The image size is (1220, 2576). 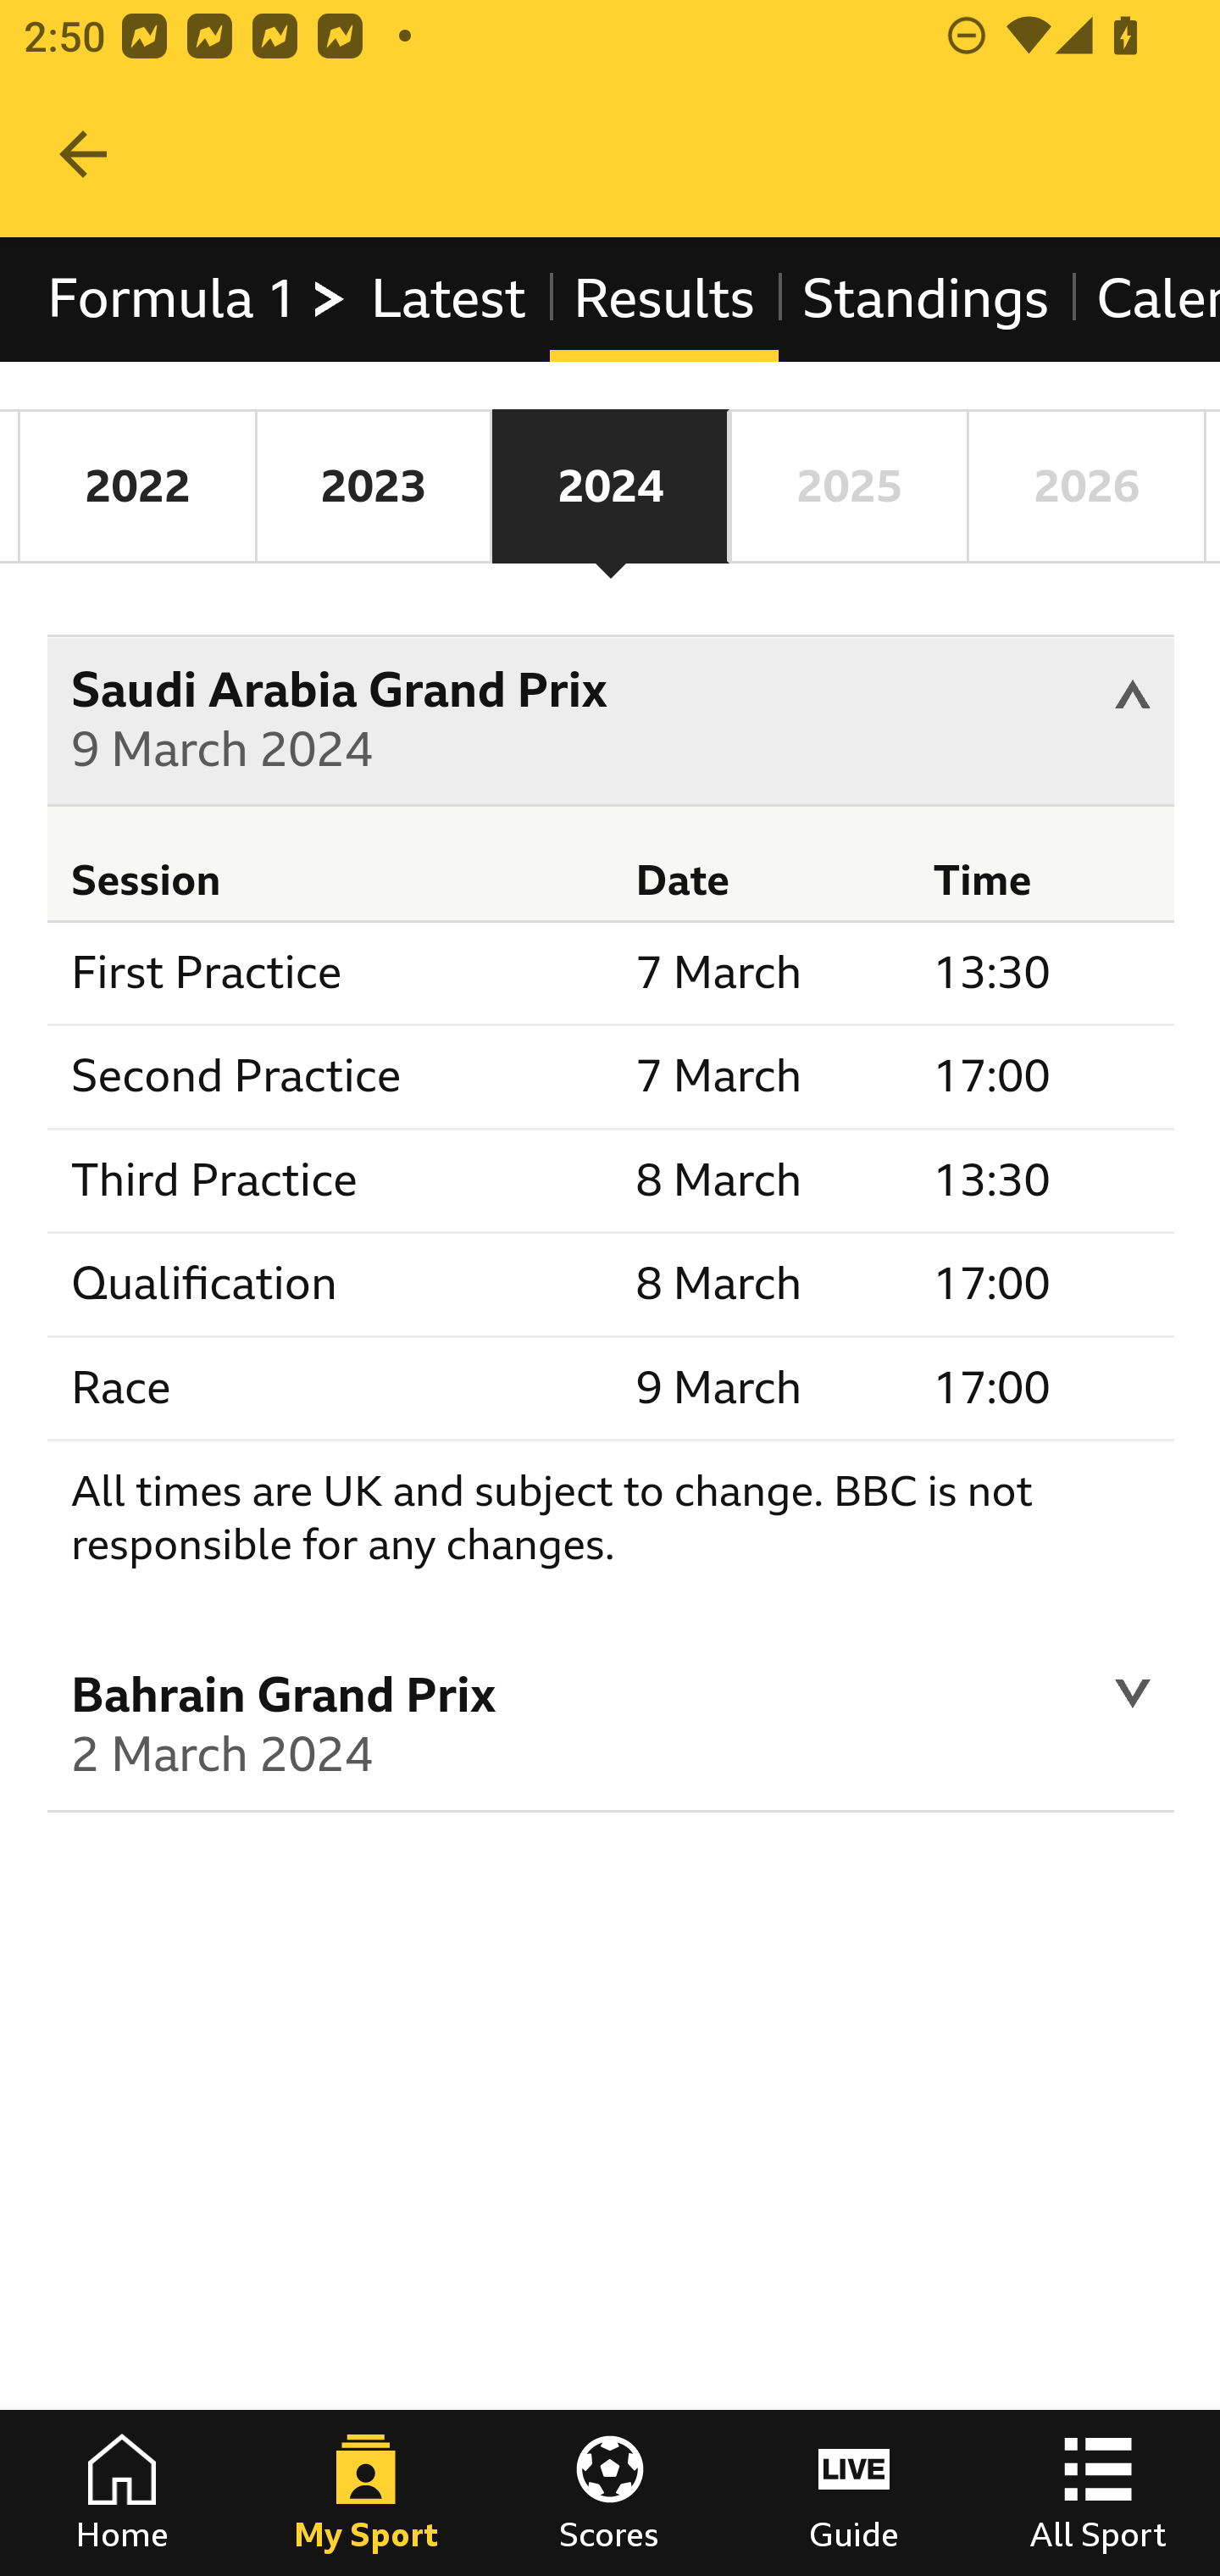 What do you see at coordinates (663, 298) in the screenshot?
I see `Results` at bounding box center [663, 298].